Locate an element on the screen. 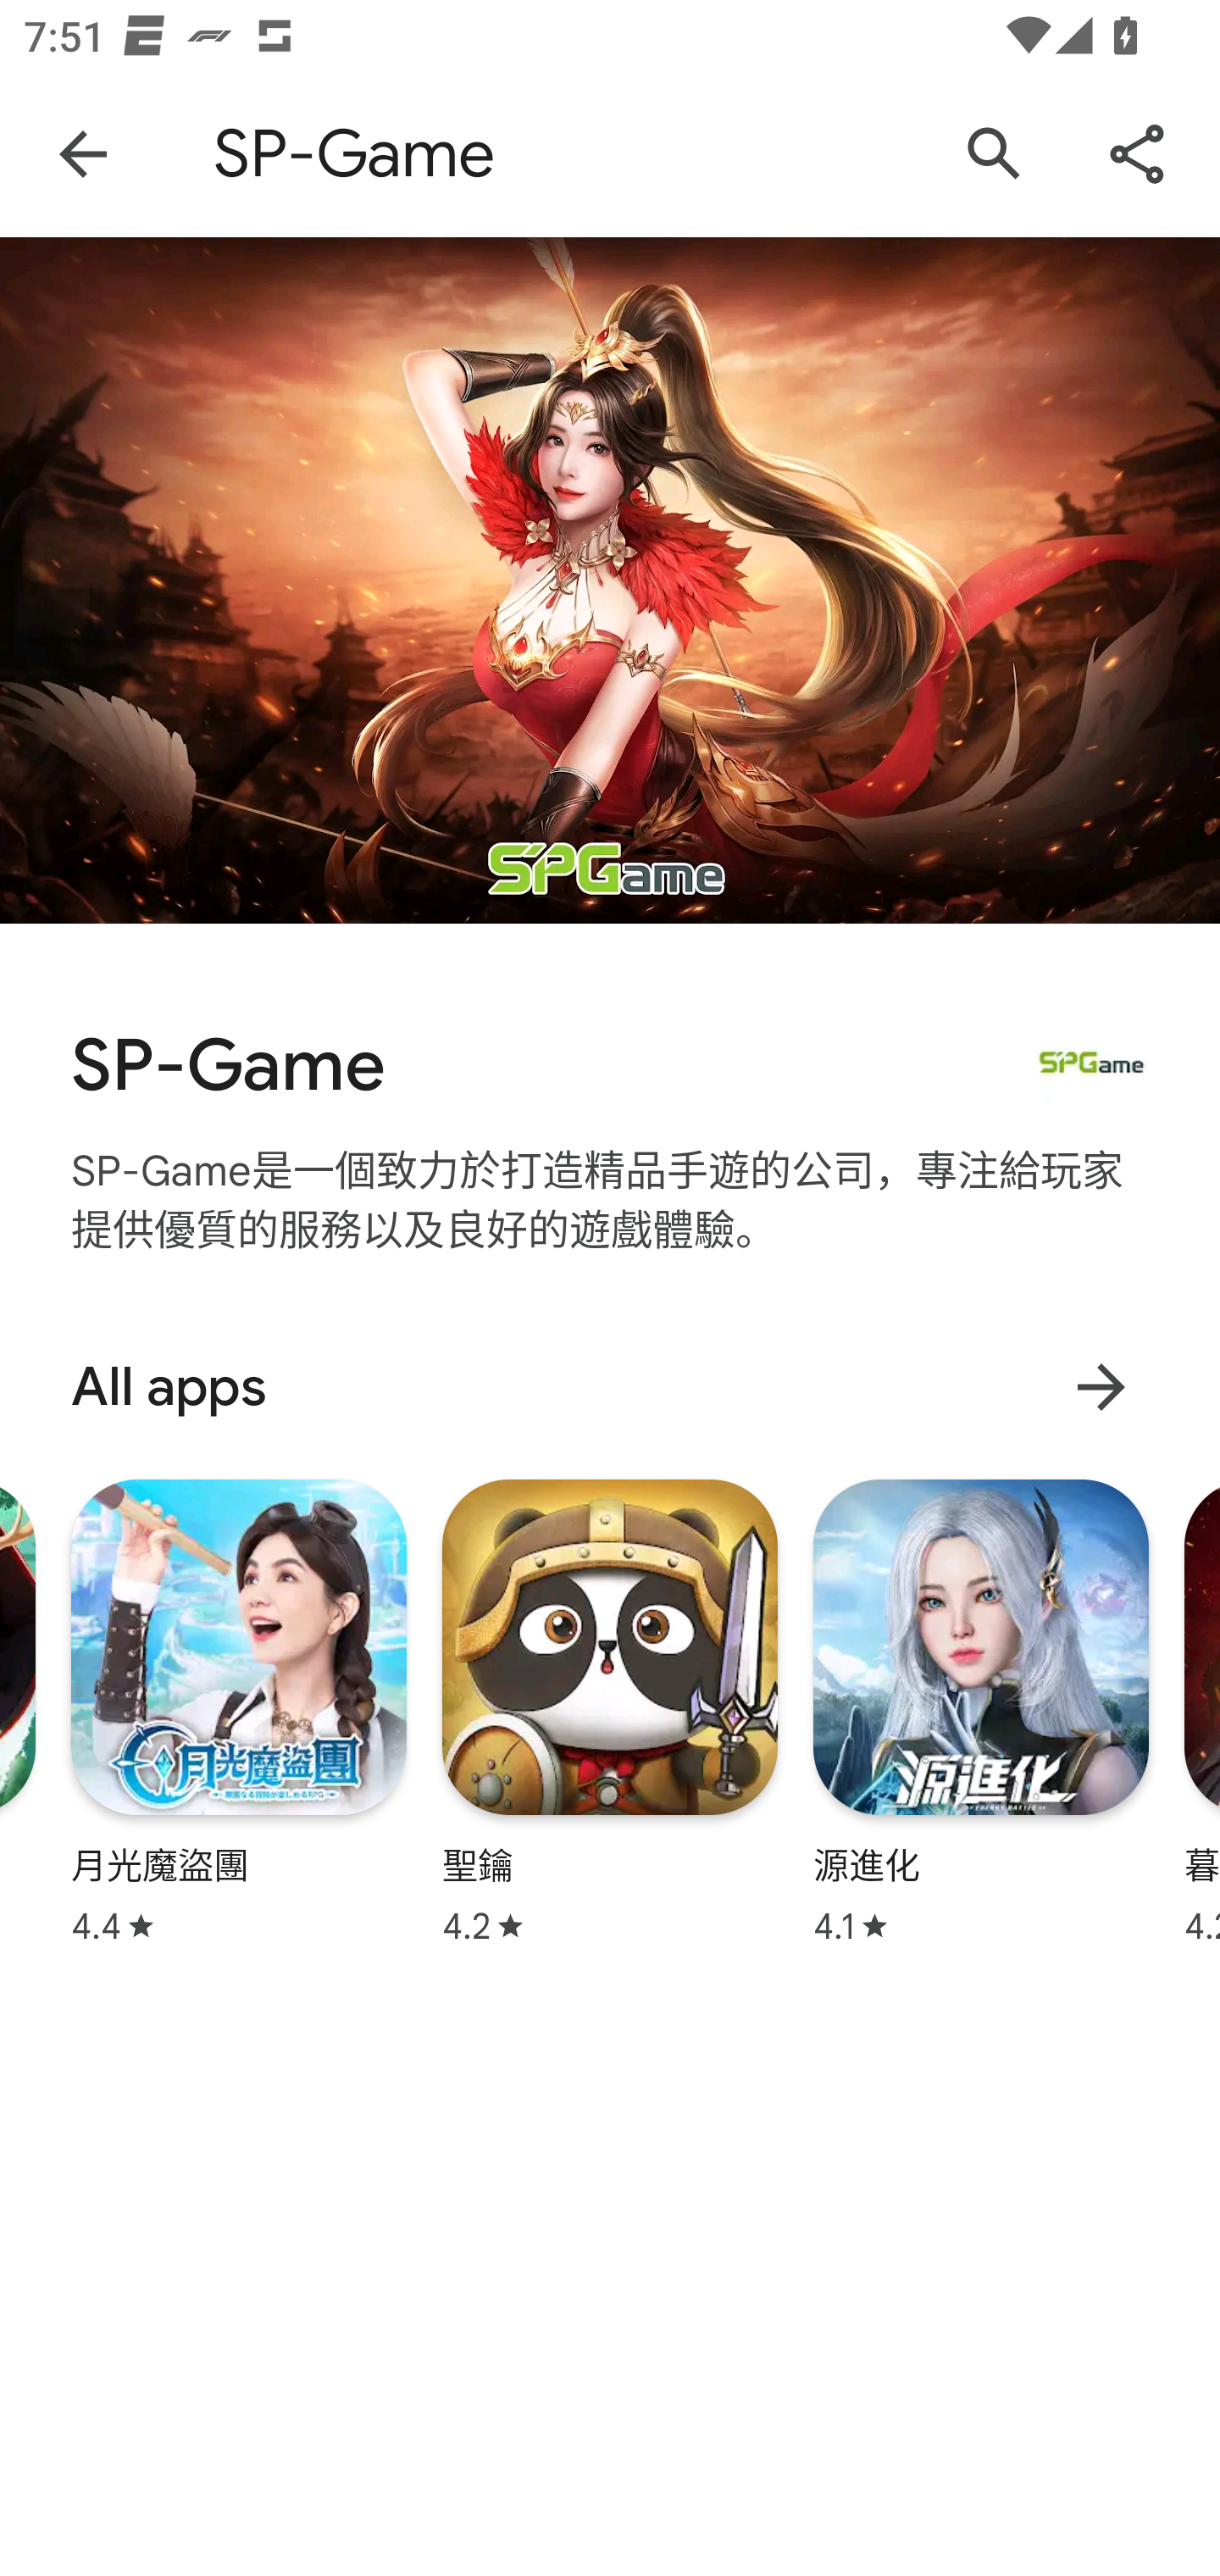 Image resolution: width=1220 pixels, height=2576 pixels. Share is located at coordinates (1137, 154).